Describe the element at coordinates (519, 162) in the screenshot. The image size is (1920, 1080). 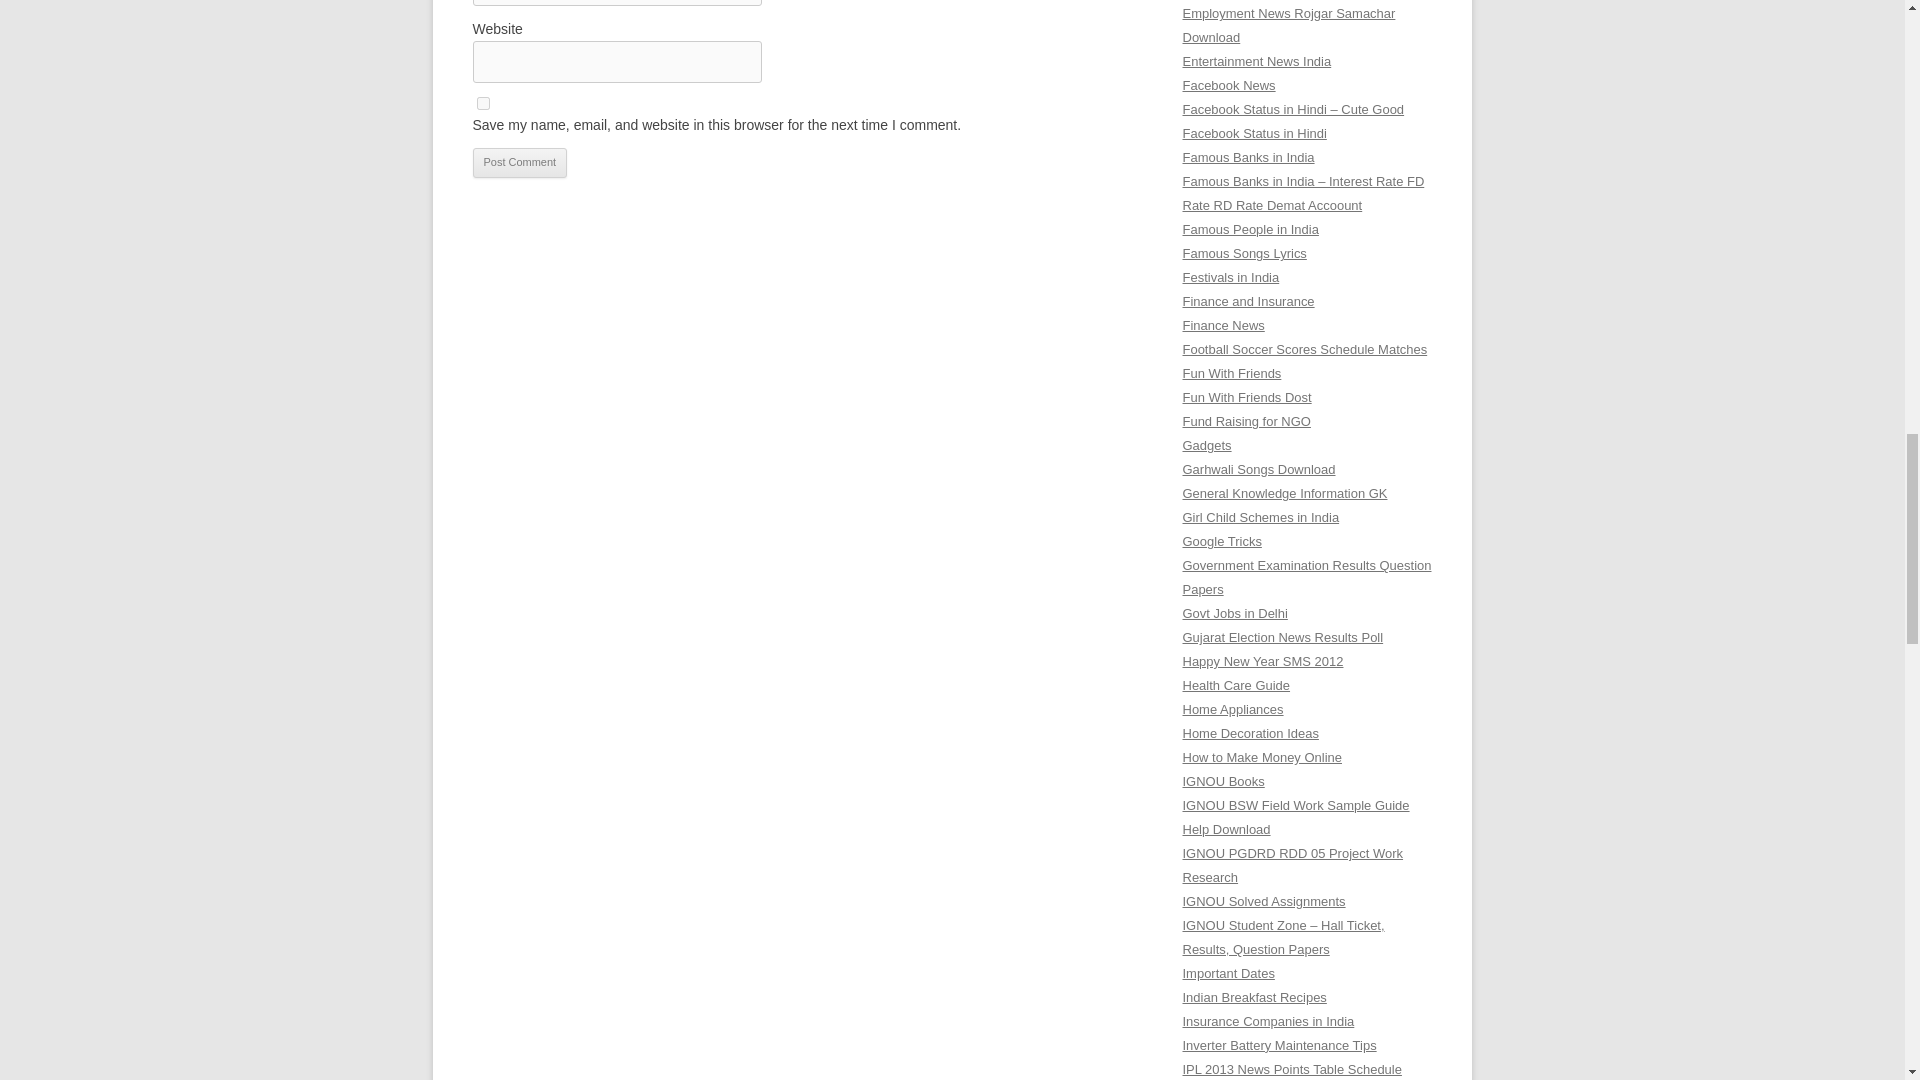
I see `Post Comment` at that location.